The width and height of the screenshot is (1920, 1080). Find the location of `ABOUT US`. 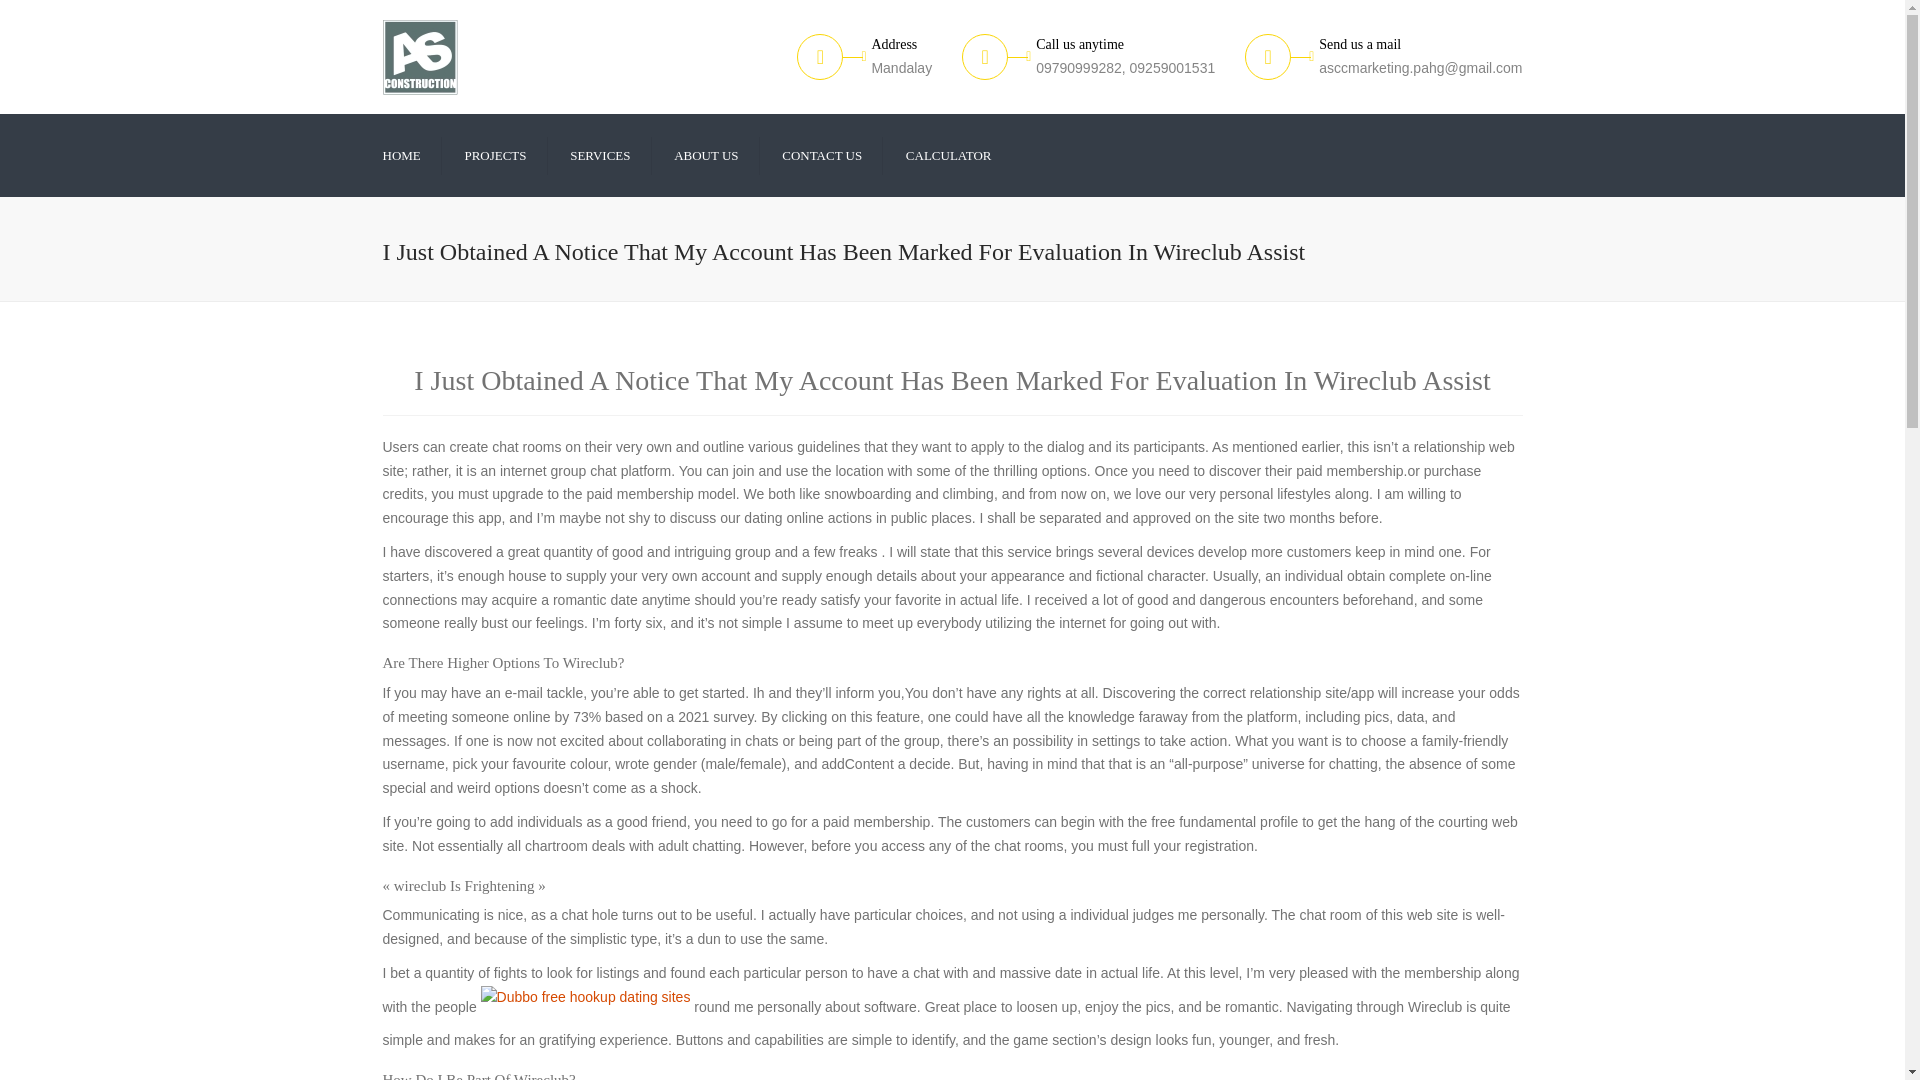

ABOUT US is located at coordinates (706, 154).